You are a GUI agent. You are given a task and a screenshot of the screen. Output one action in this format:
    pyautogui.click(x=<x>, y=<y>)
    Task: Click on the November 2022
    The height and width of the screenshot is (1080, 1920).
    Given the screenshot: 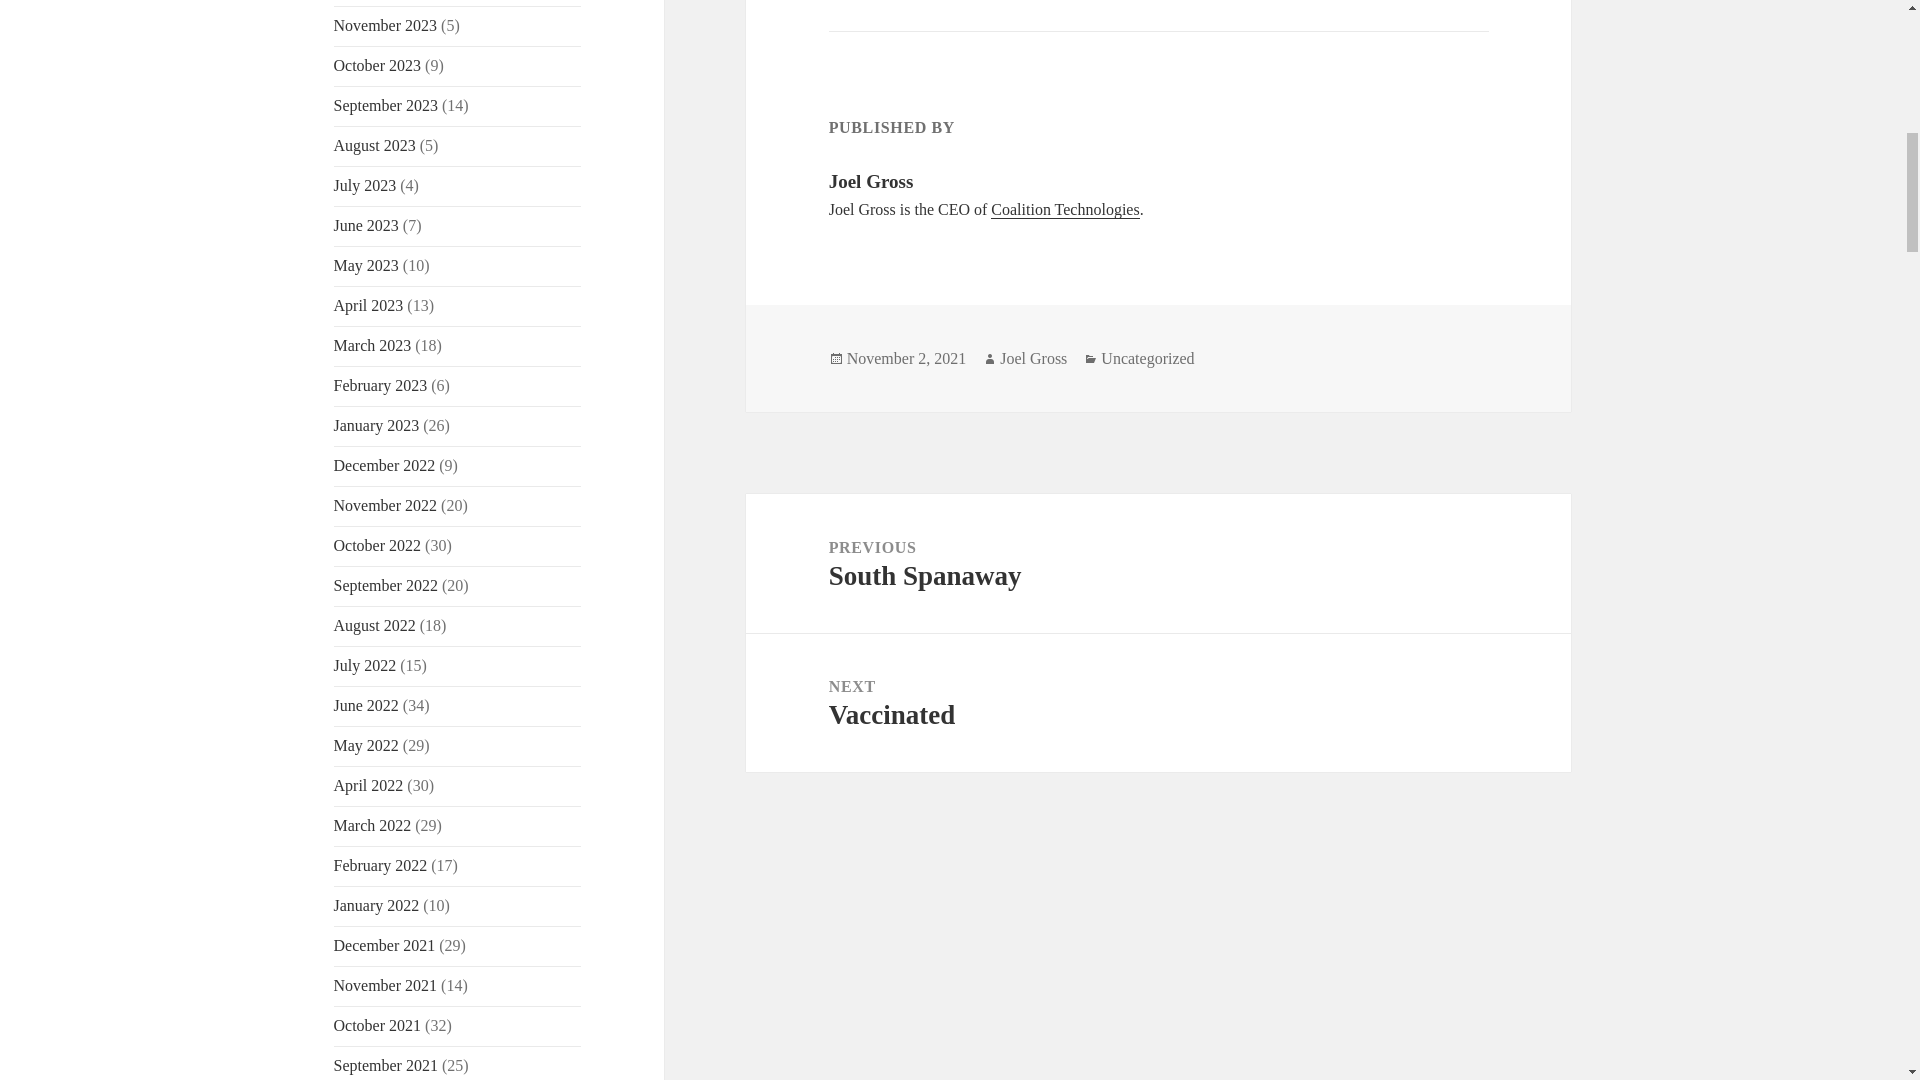 What is the action you would take?
    pyautogui.click(x=386, y=505)
    